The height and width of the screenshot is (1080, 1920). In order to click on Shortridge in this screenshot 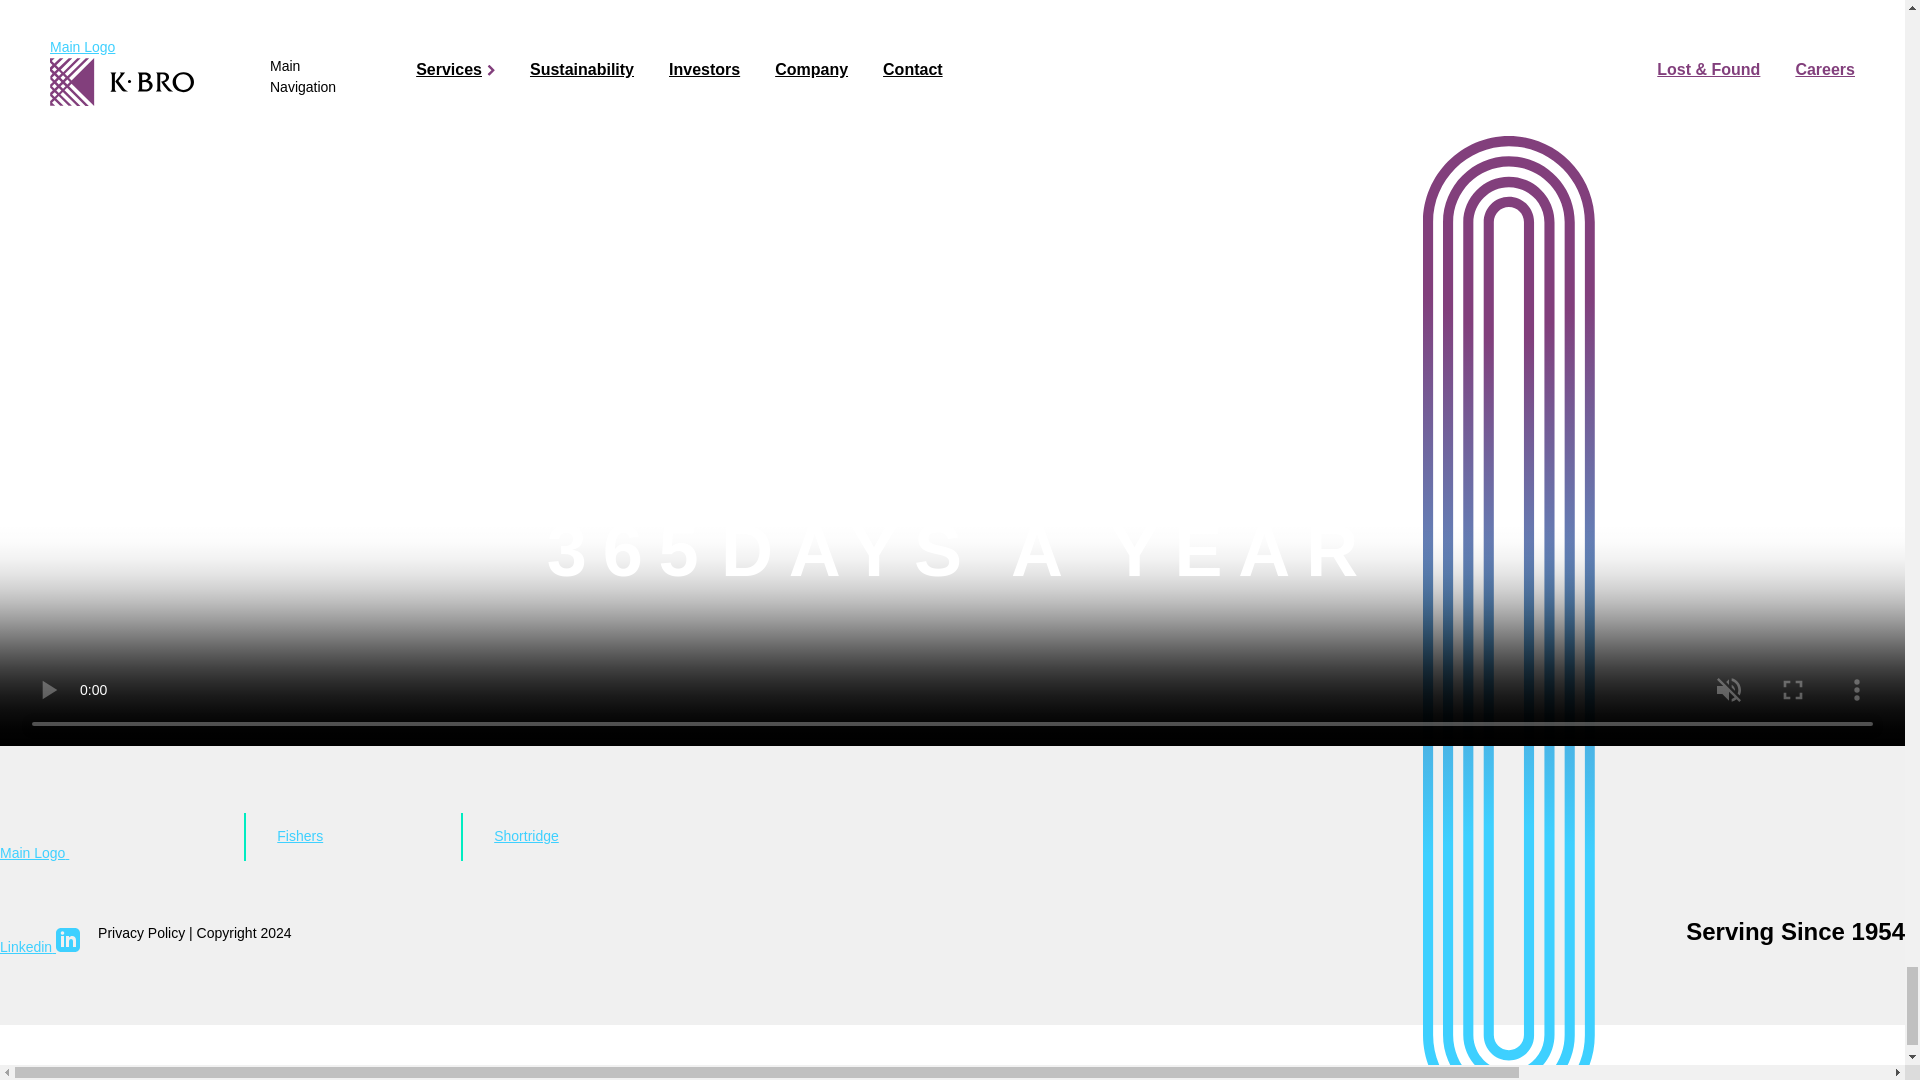, I will do `click(587, 836)`.